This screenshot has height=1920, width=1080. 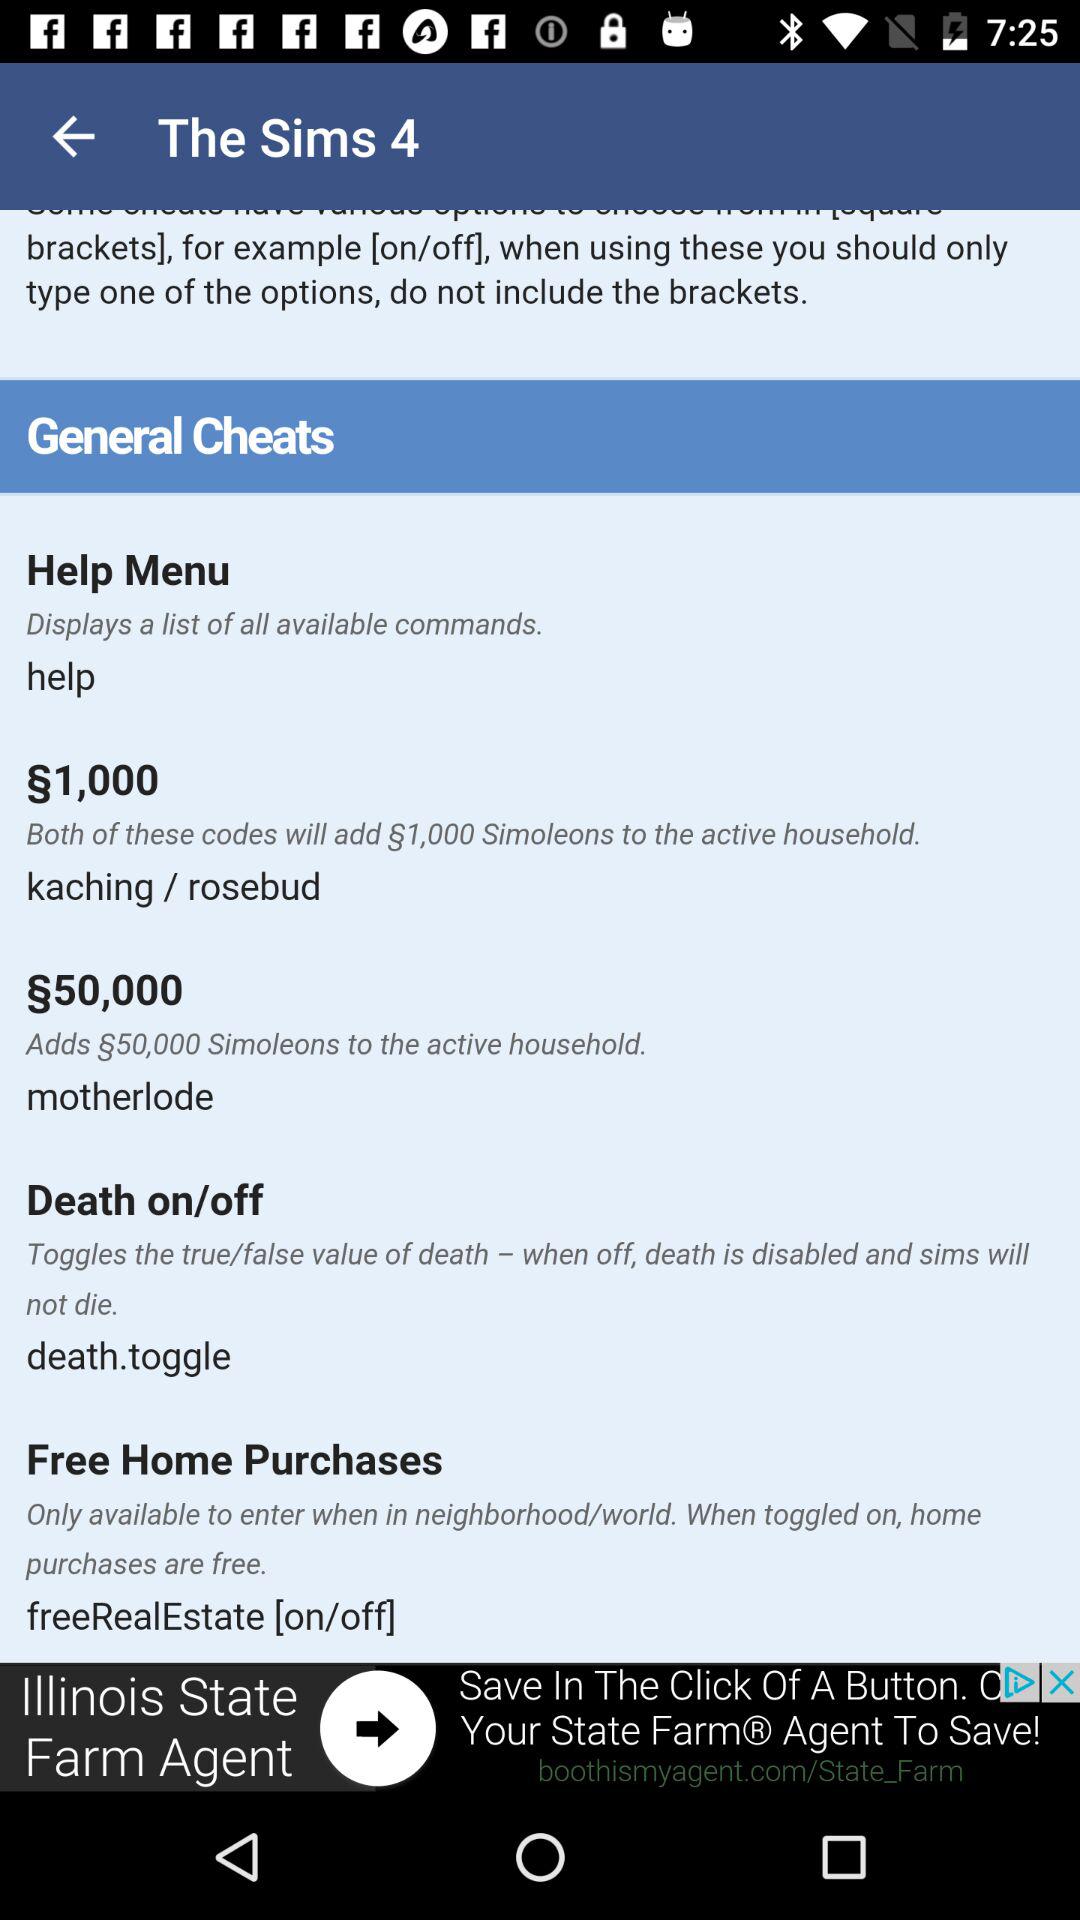 What do you see at coordinates (540, 1728) in the screenshot?
I see `advertisement area` at bounding box center [540, 1728].